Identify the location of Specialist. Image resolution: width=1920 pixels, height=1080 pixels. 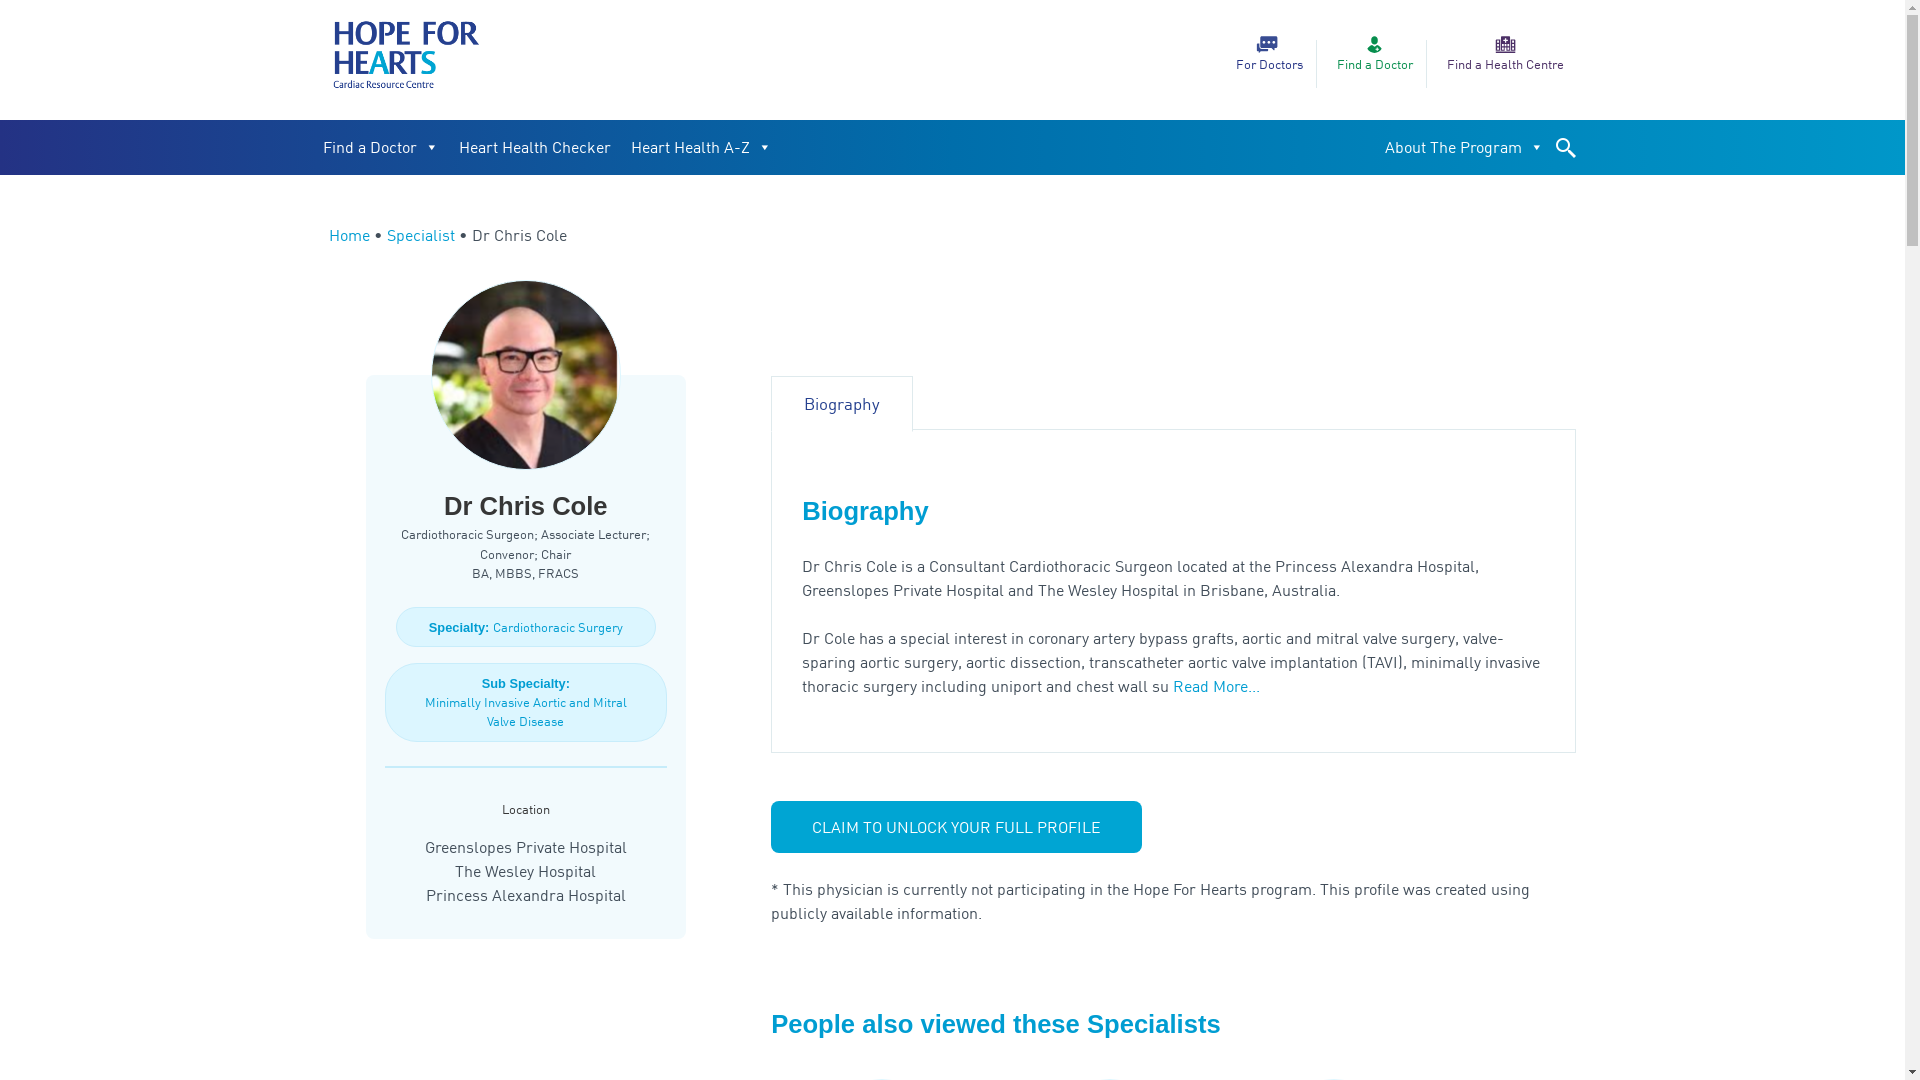
(420, 235).